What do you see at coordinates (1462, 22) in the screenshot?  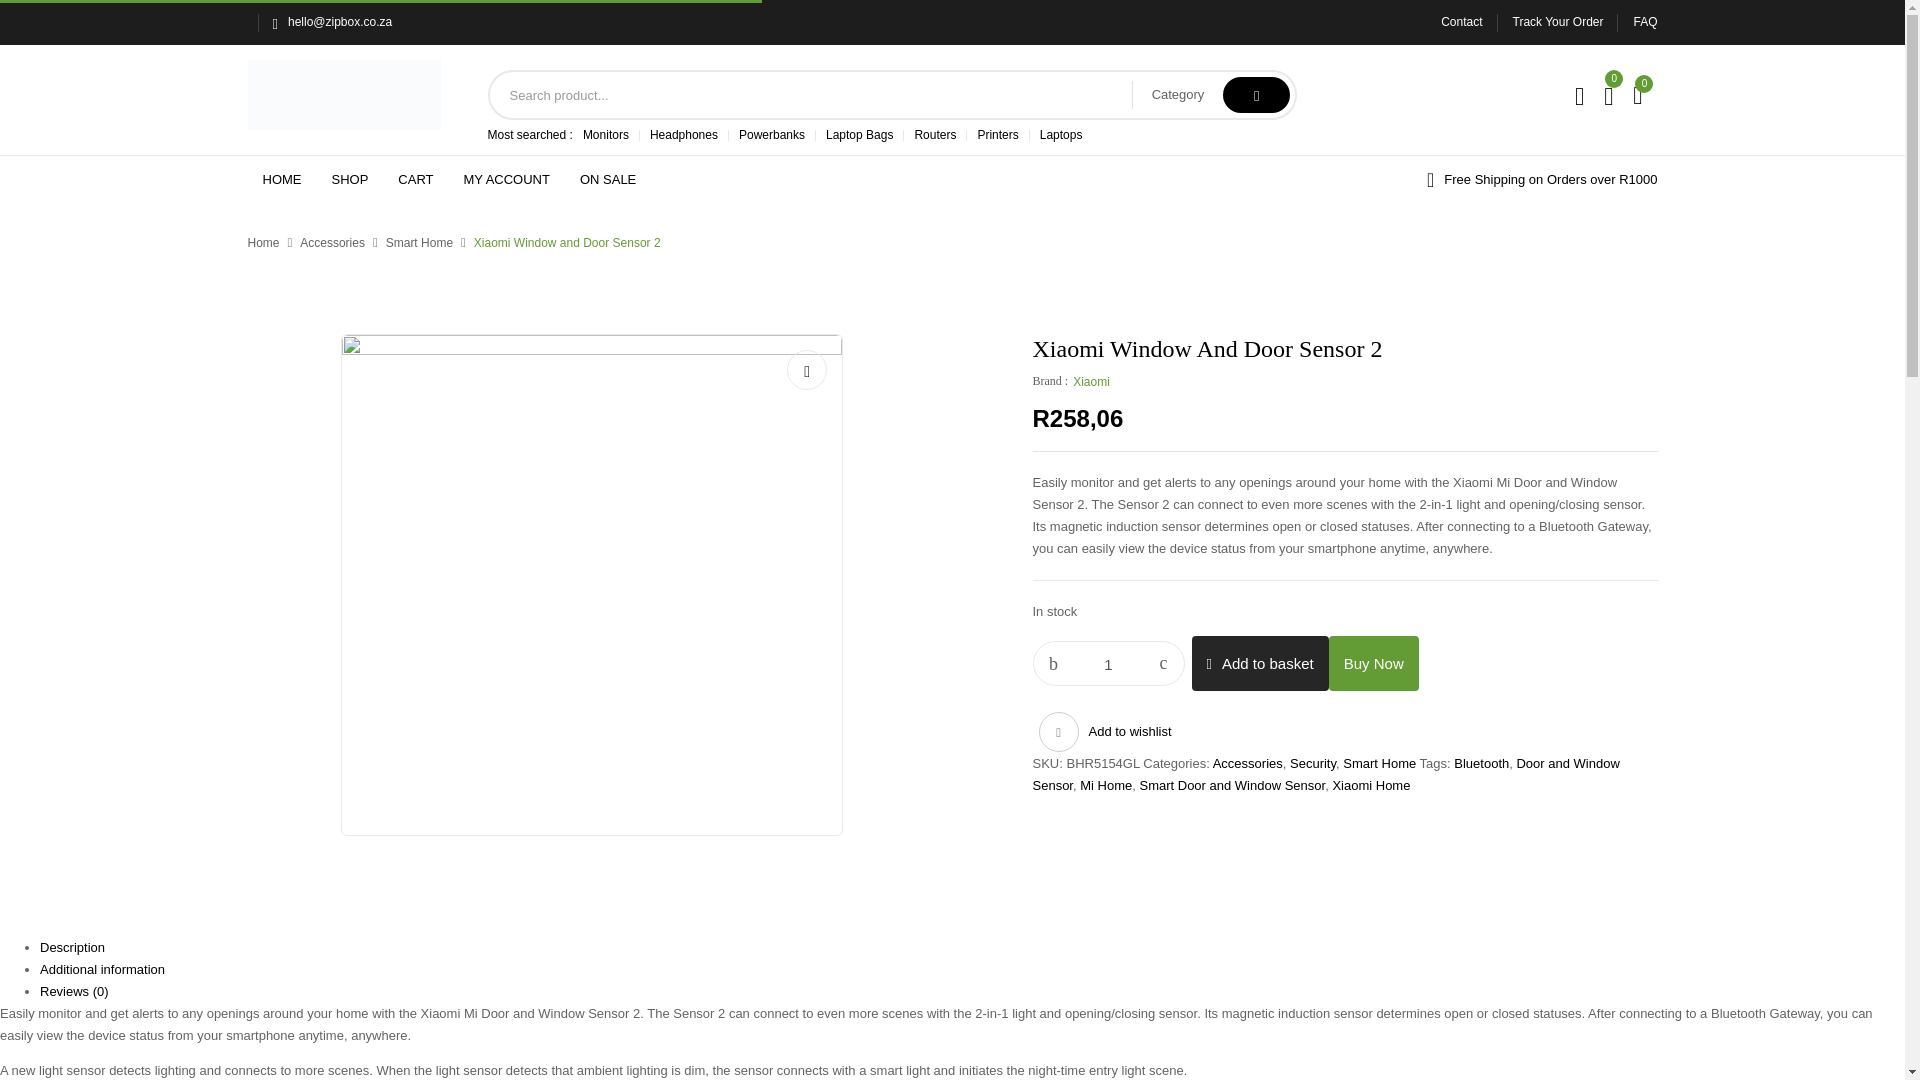 I see `Contact` at bounding box center [1462, 22].